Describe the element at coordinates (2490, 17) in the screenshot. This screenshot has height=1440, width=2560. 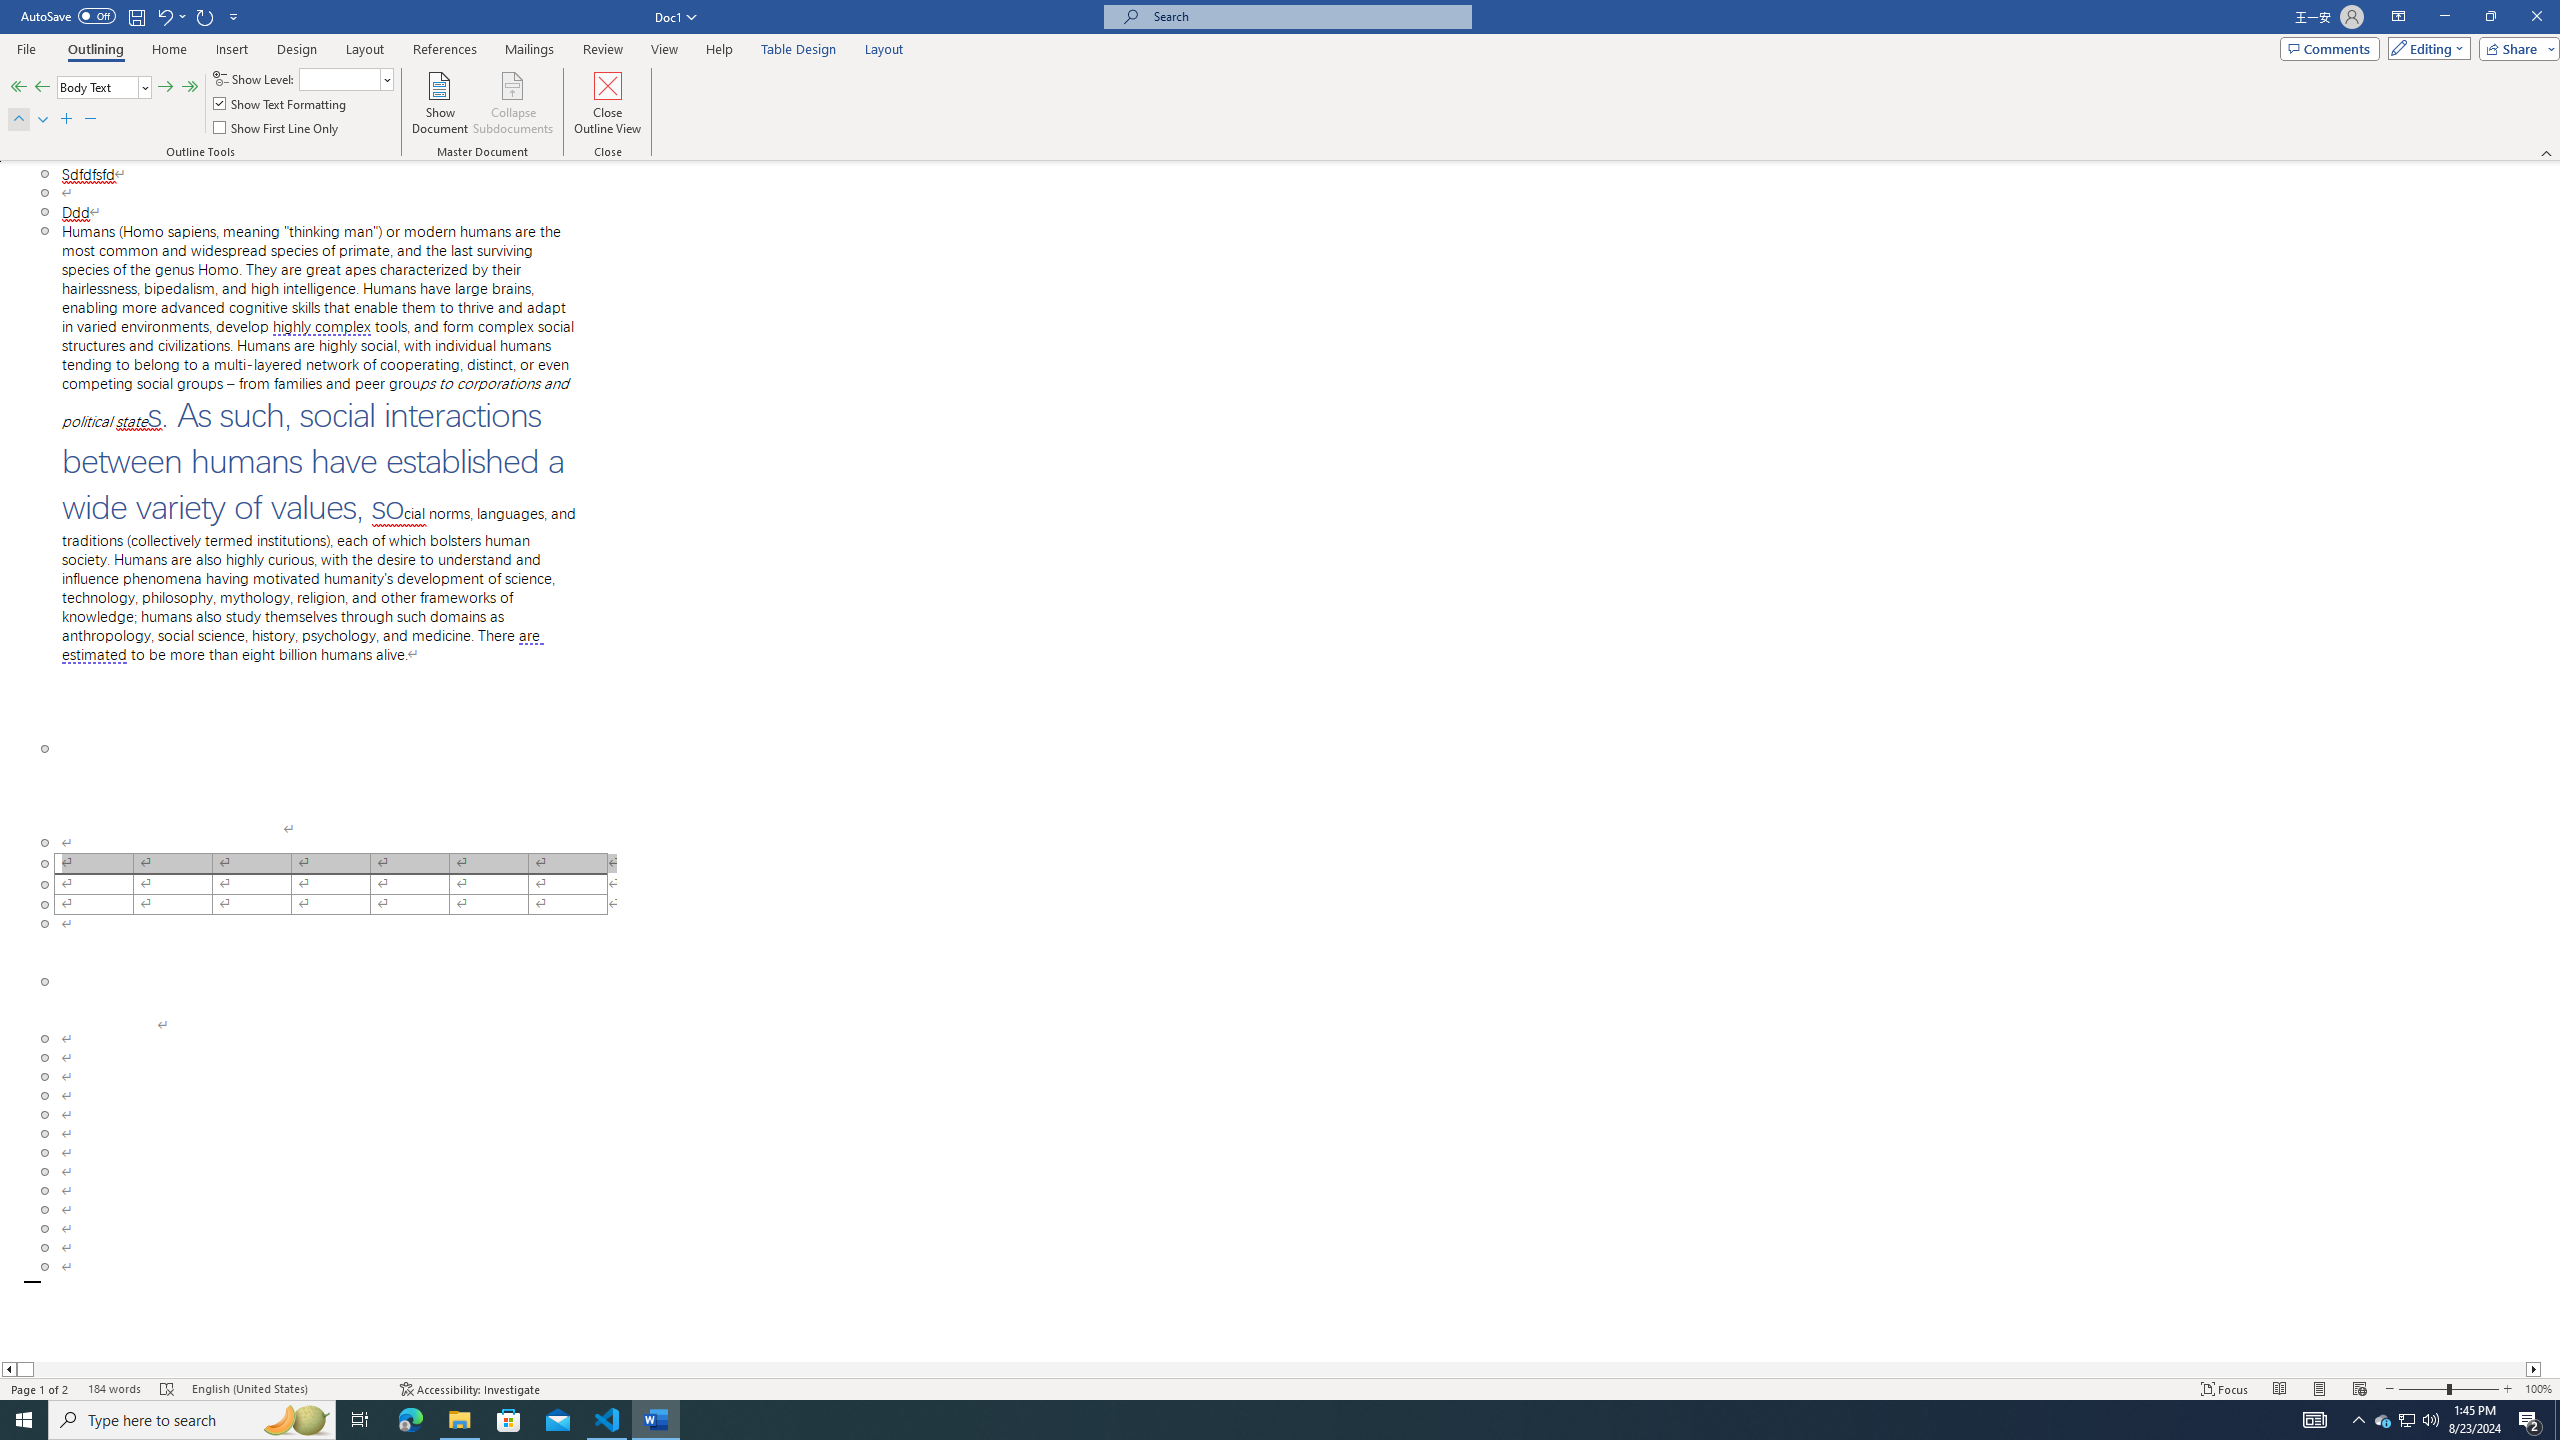
I see `Restore Down` at that location.